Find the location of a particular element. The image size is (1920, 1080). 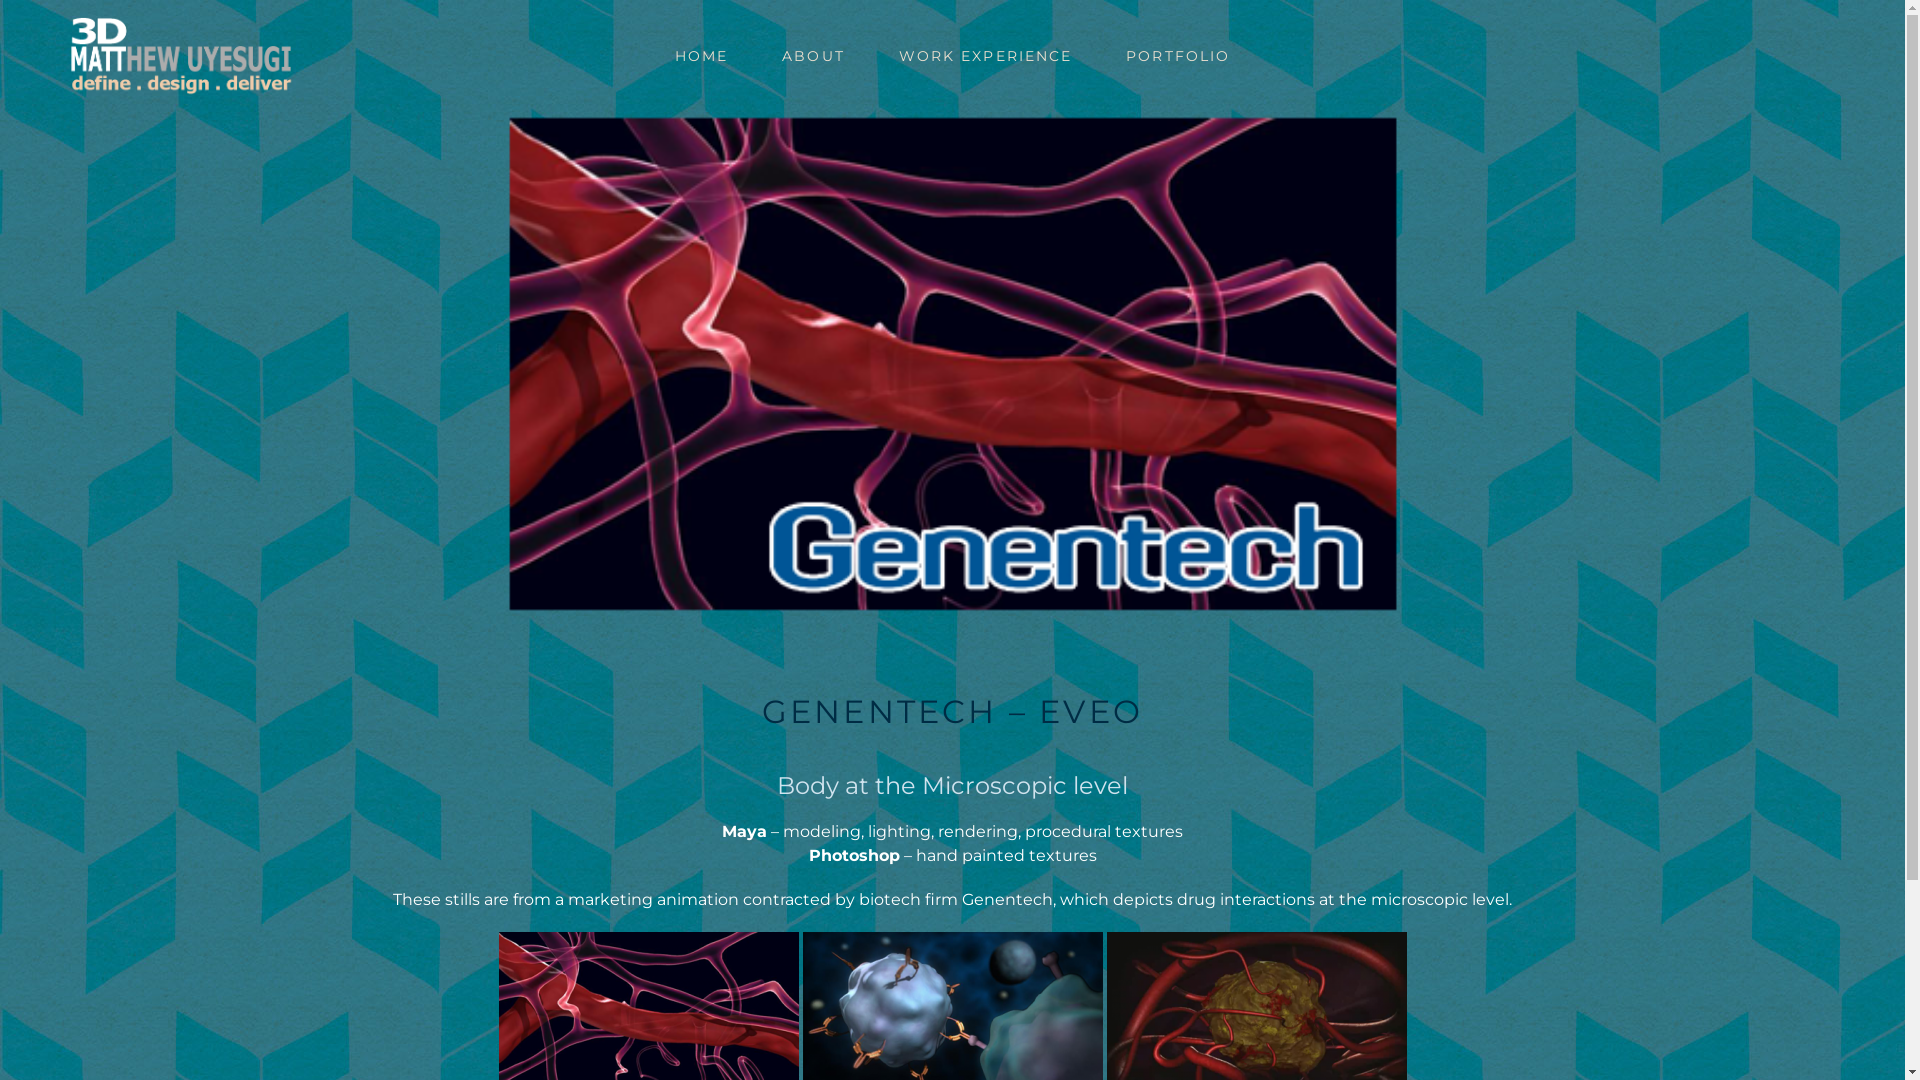

WORK EXPERIENCE is located at coordinates (986, 56).